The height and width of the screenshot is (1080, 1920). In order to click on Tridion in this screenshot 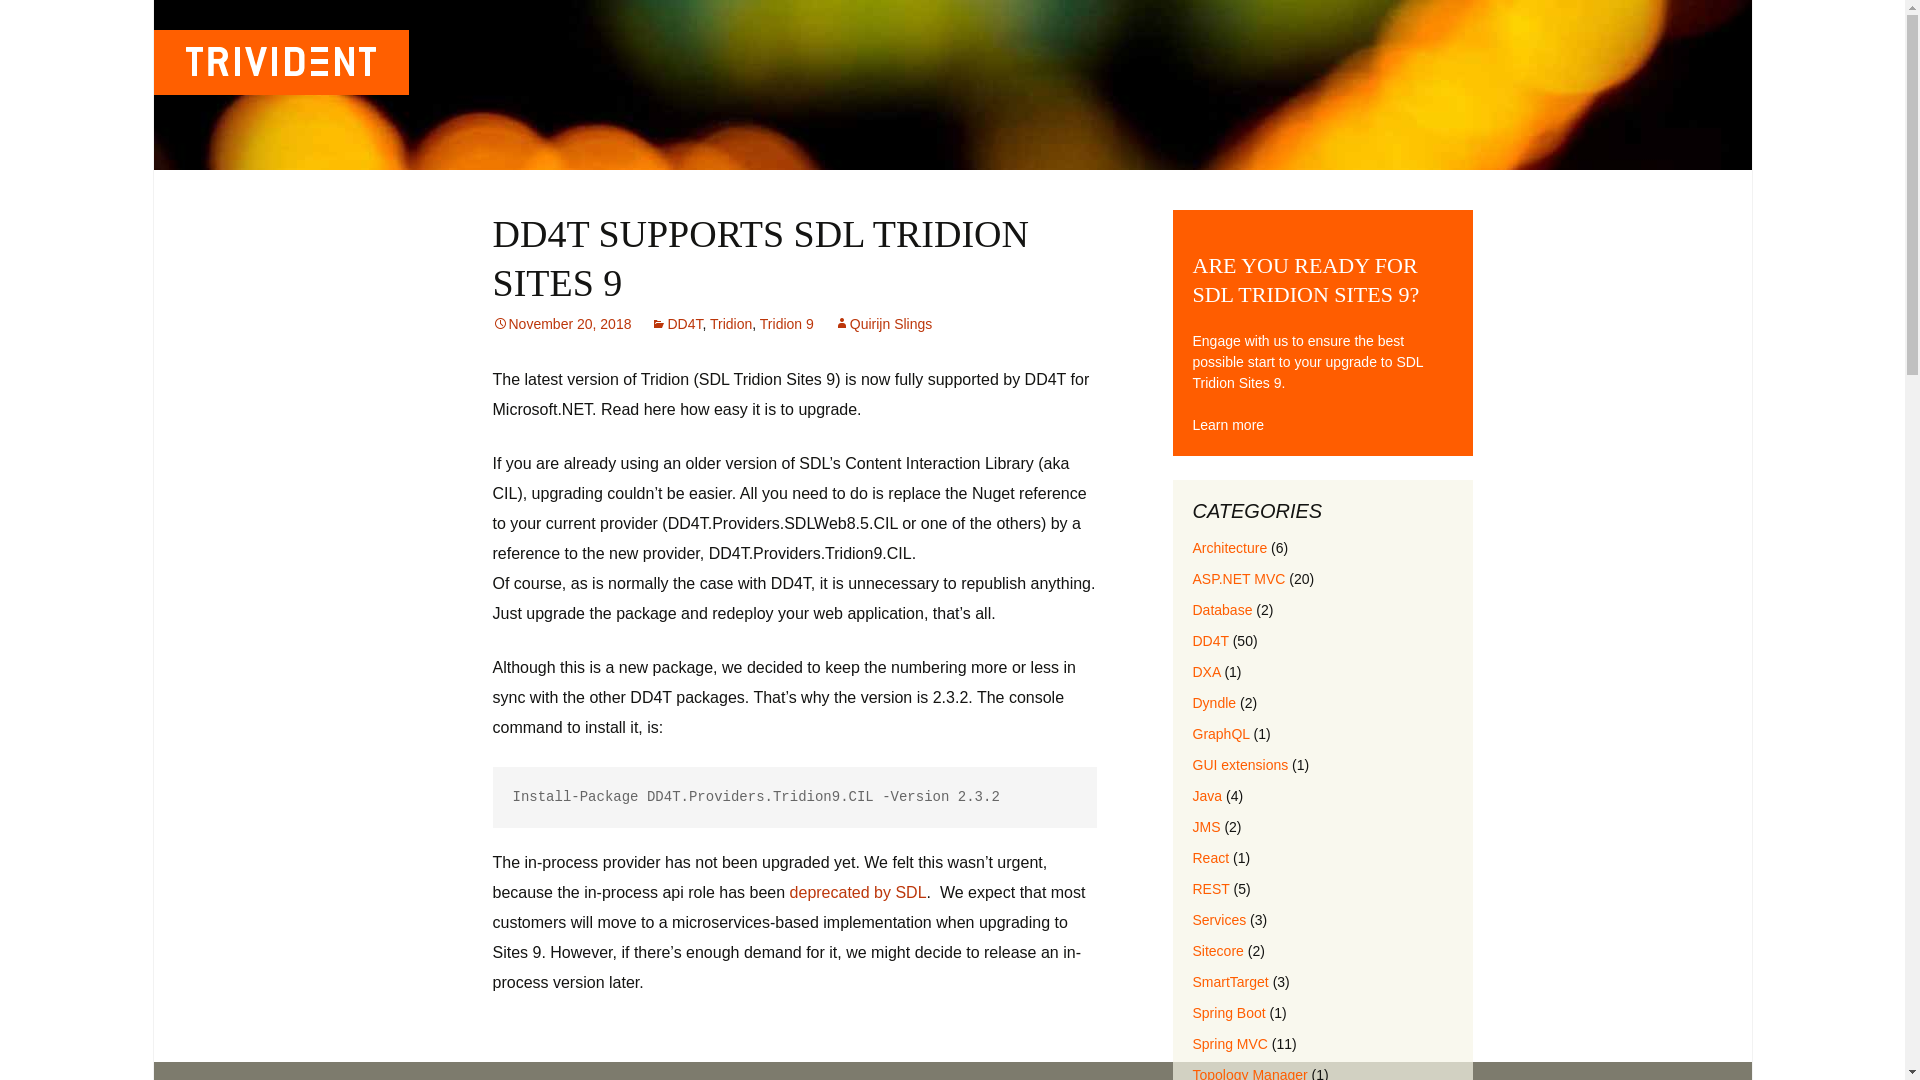, I will do `click(731, 324)`.